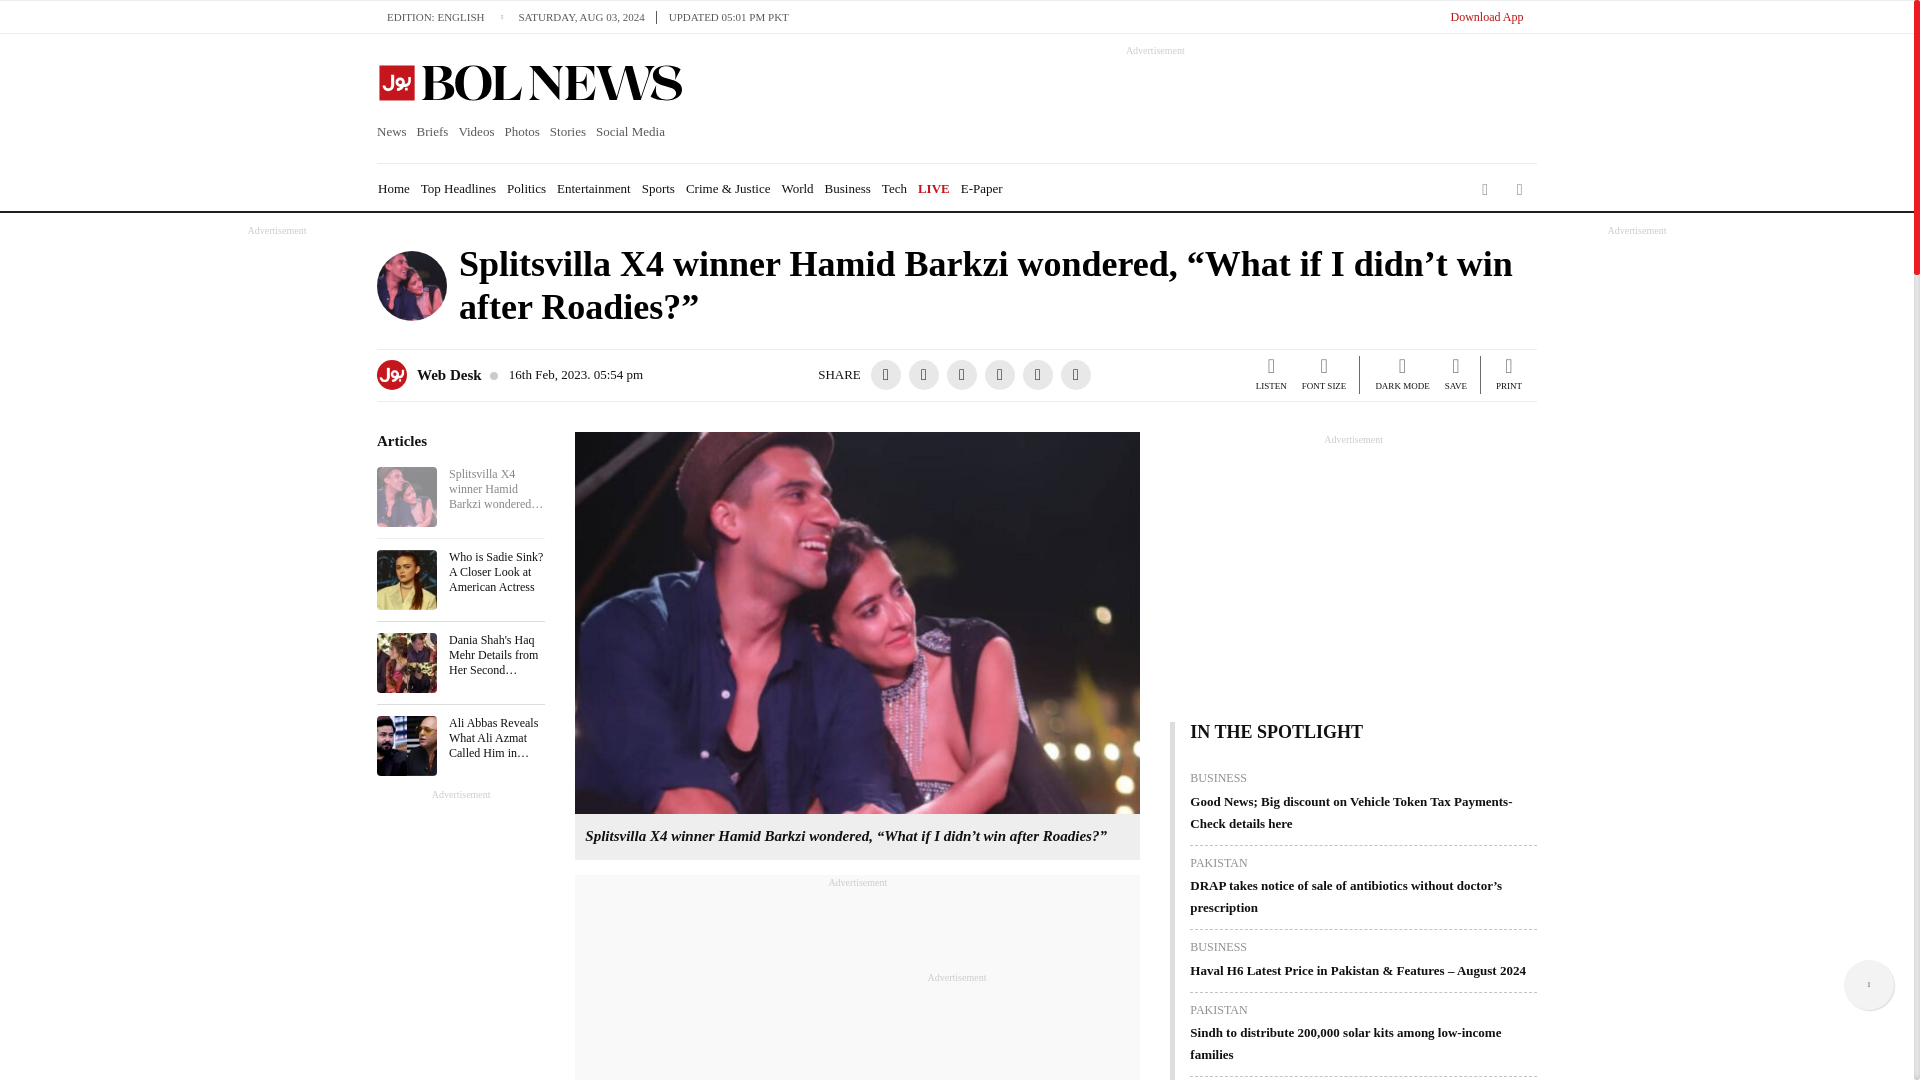 This screenshot has height=1080, width=1920. I want to click on News, so click(394, 132).